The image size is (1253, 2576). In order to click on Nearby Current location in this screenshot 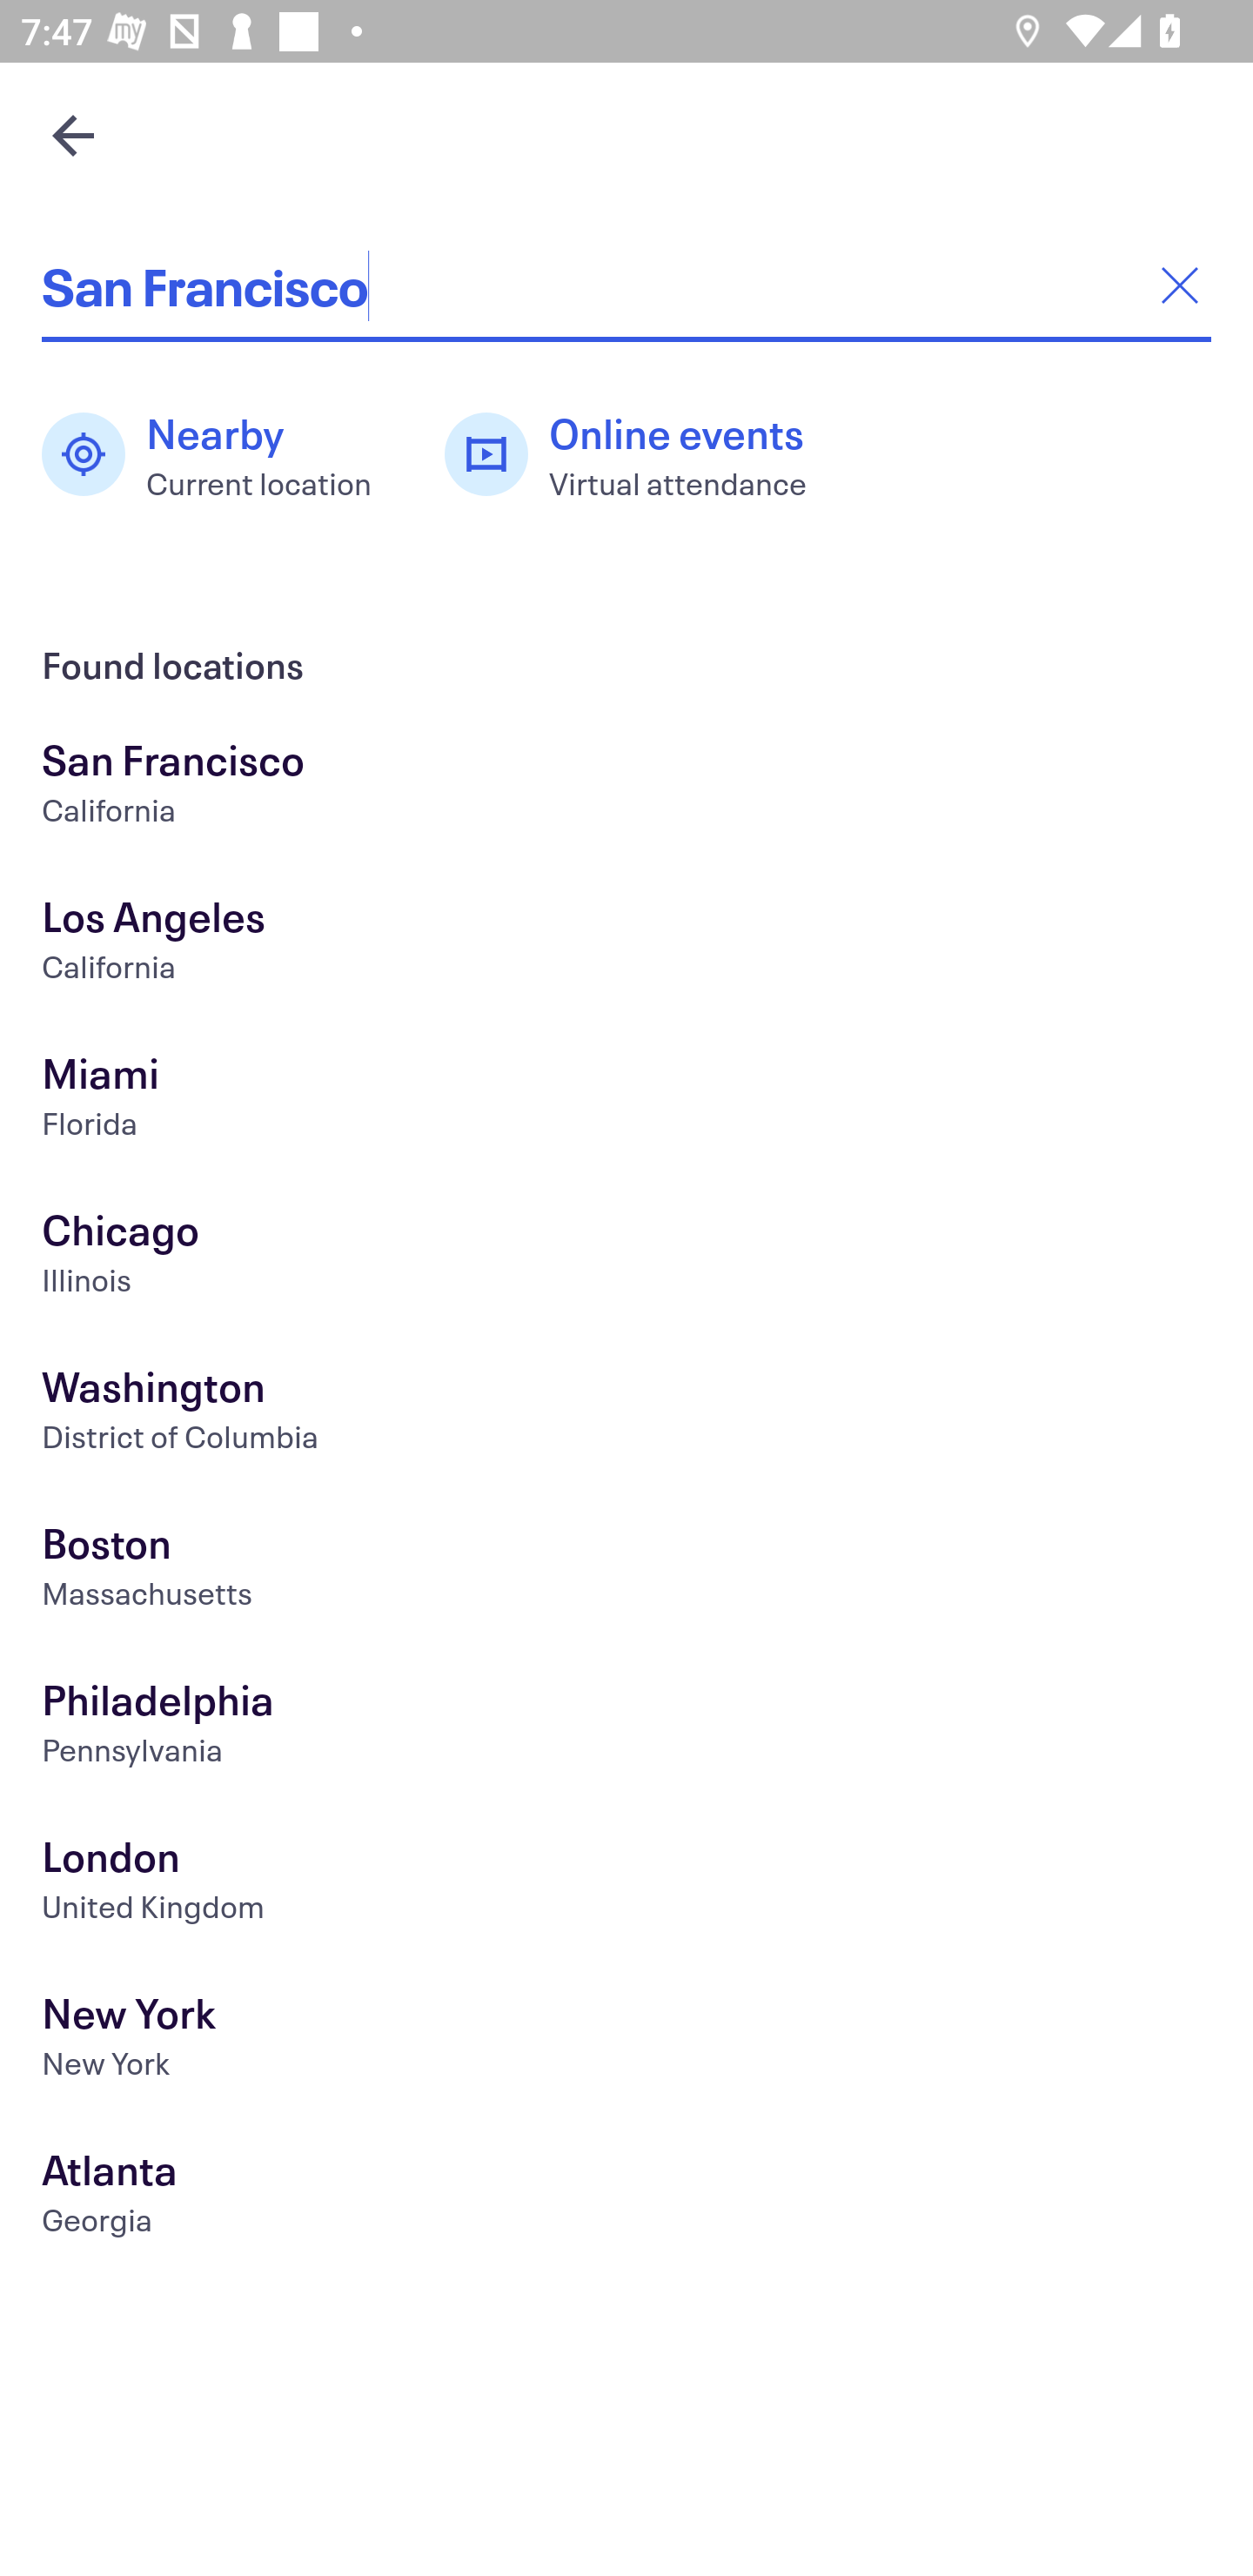, I will do `click(222, 454)`.